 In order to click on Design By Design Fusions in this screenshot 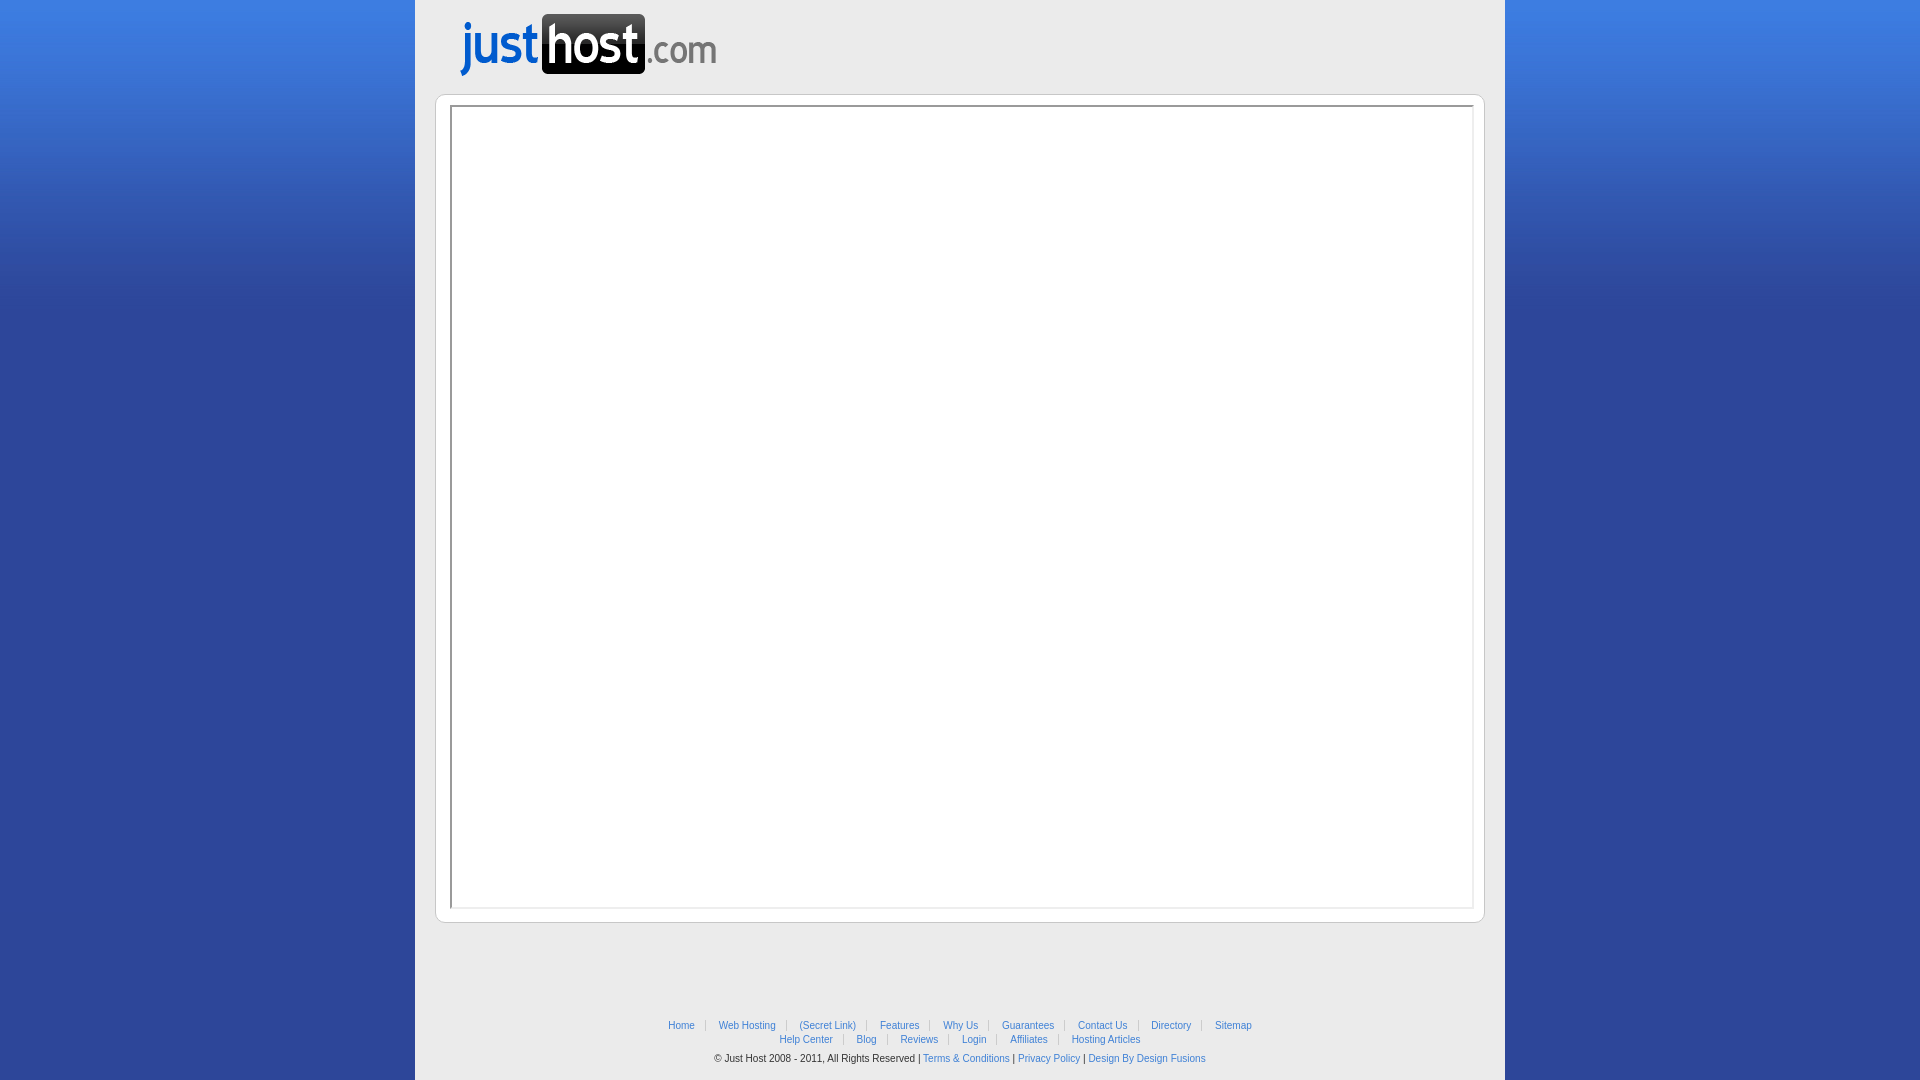, I will do `click(1146, 1058)`.